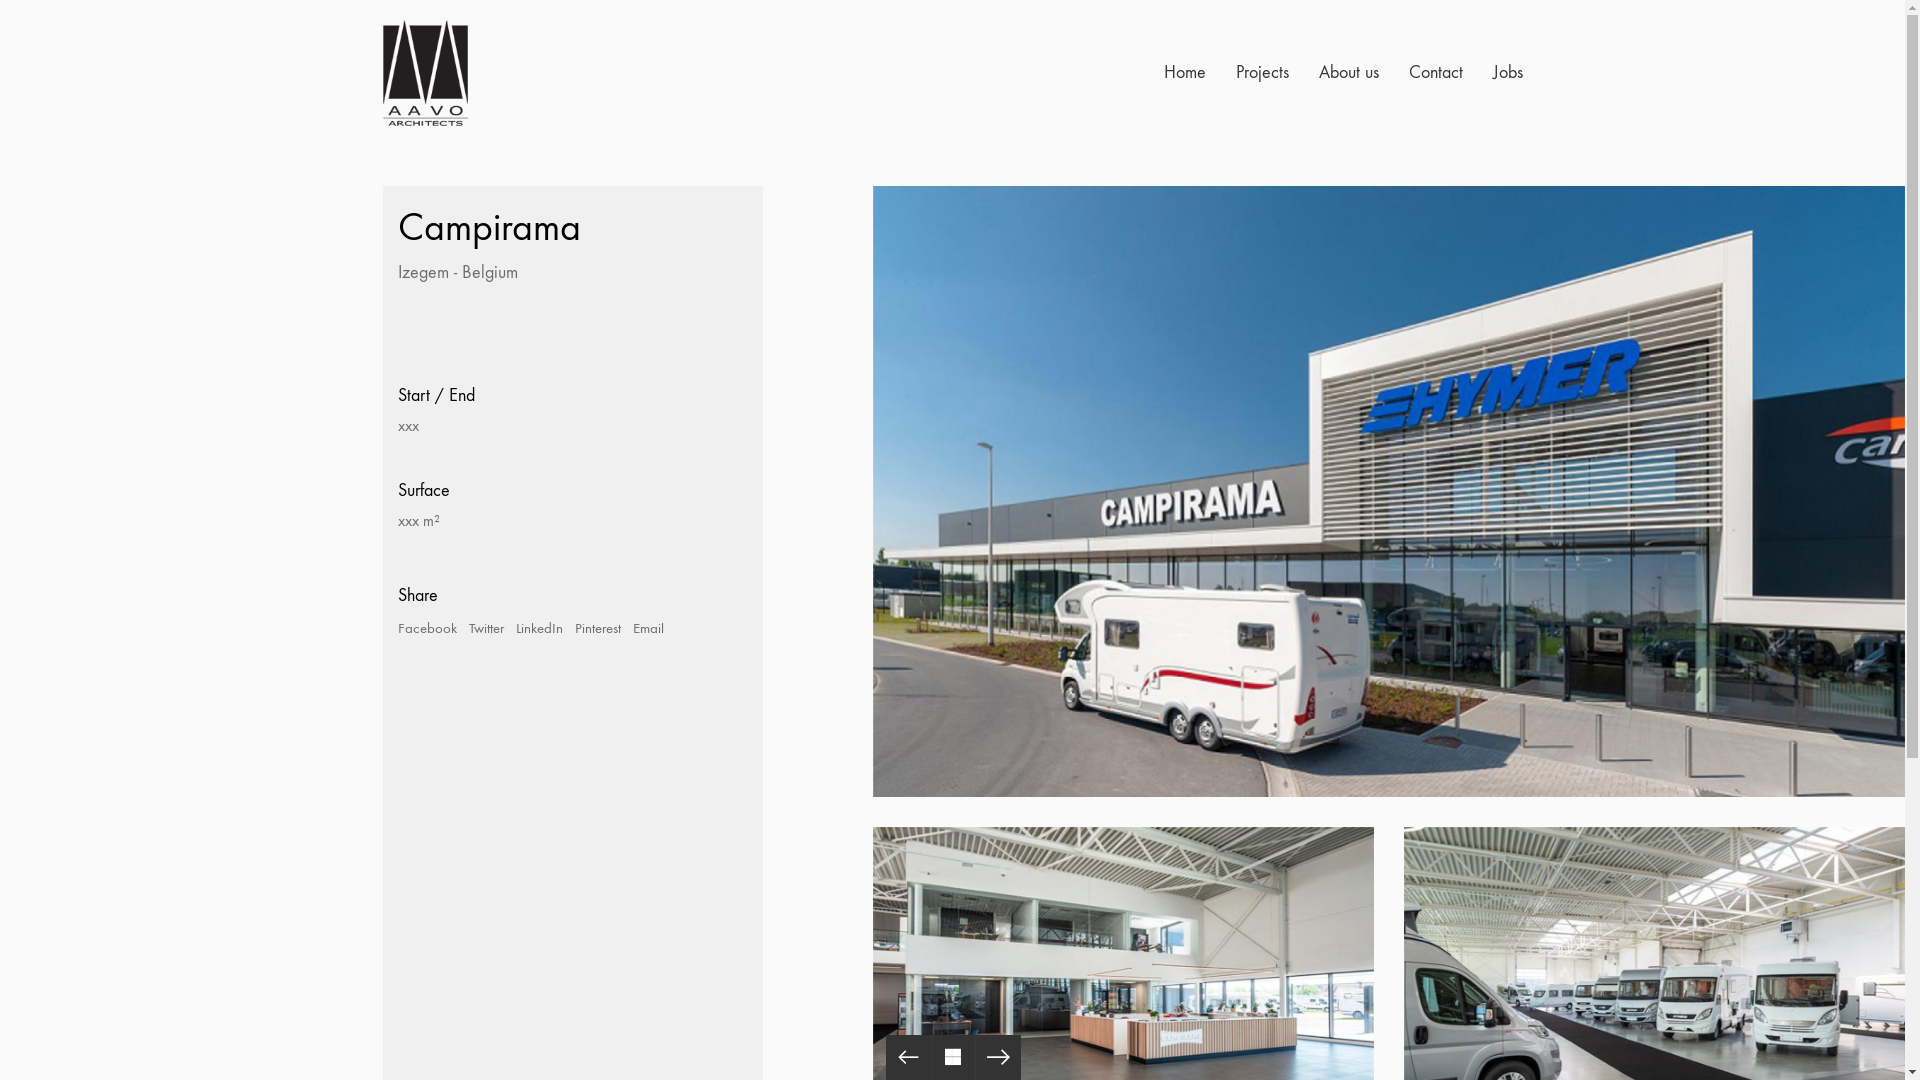 The width and height of the screenshot is (1920, 1080). I want to click on Contact, so click(1435, 73).